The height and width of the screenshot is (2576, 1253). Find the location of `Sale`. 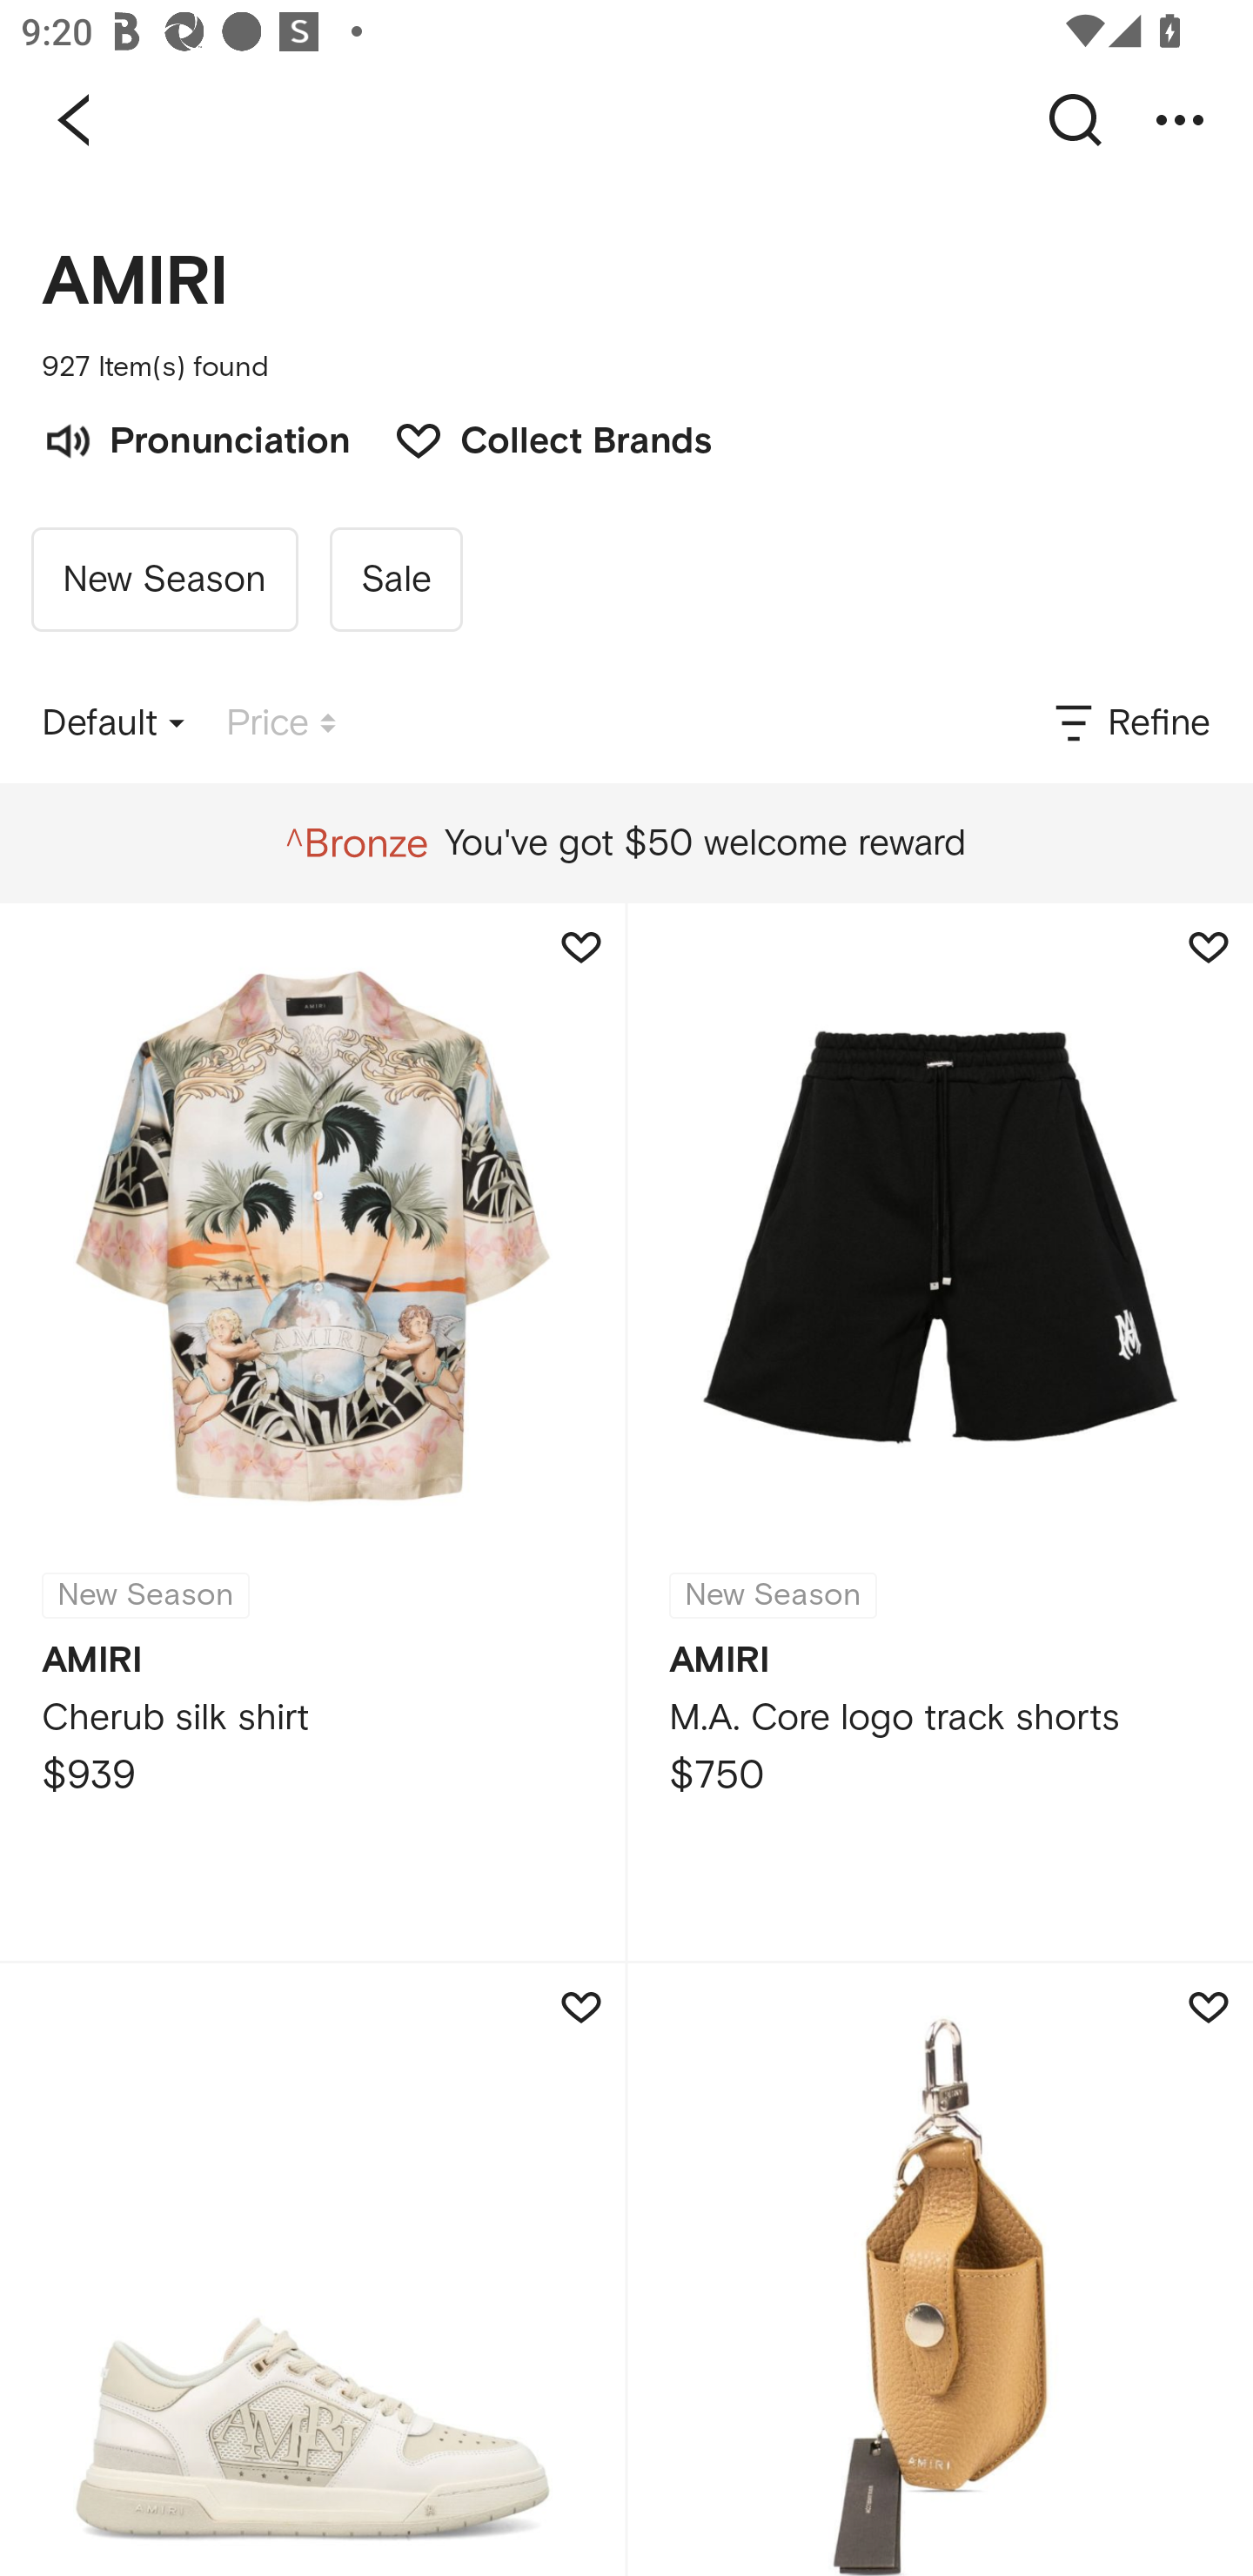

Sale is located at coordinates (395, 580).